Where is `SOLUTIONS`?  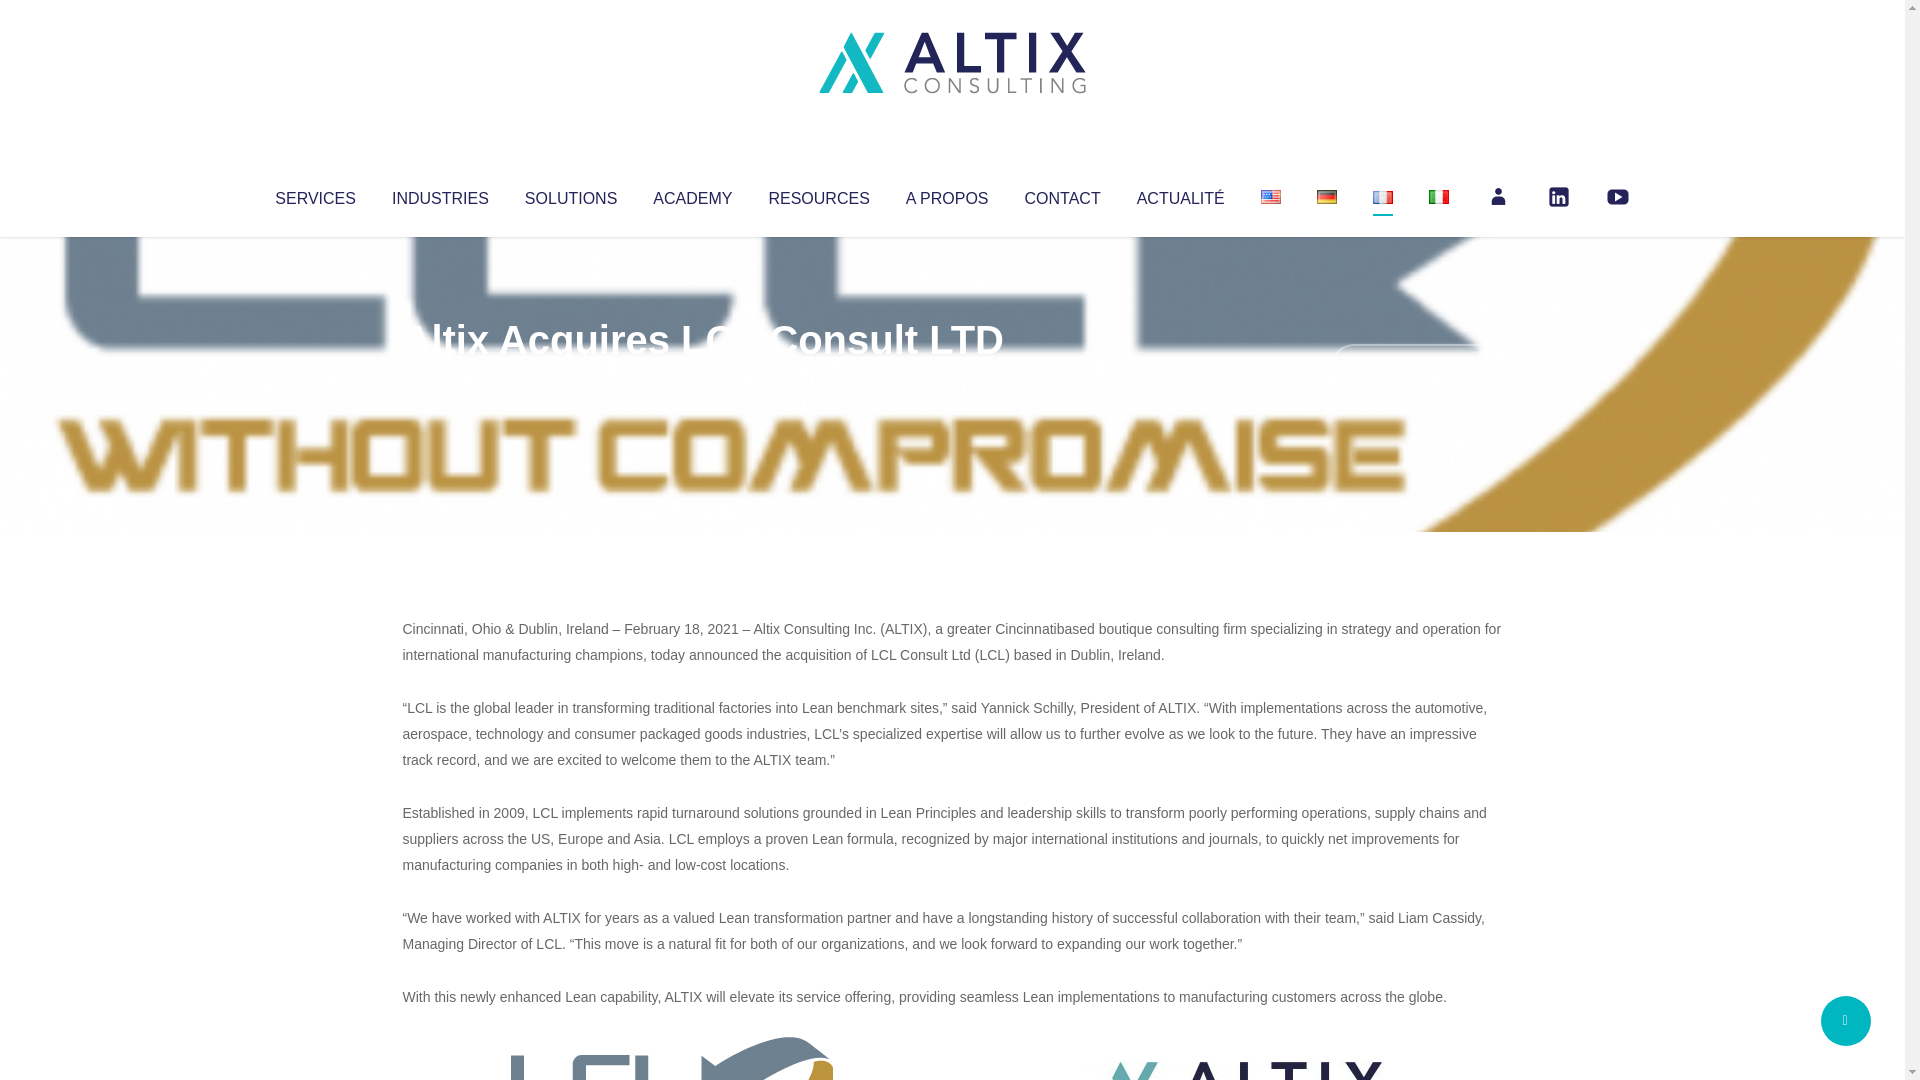 SOLUTIONS is located at coordinates (570, 194).